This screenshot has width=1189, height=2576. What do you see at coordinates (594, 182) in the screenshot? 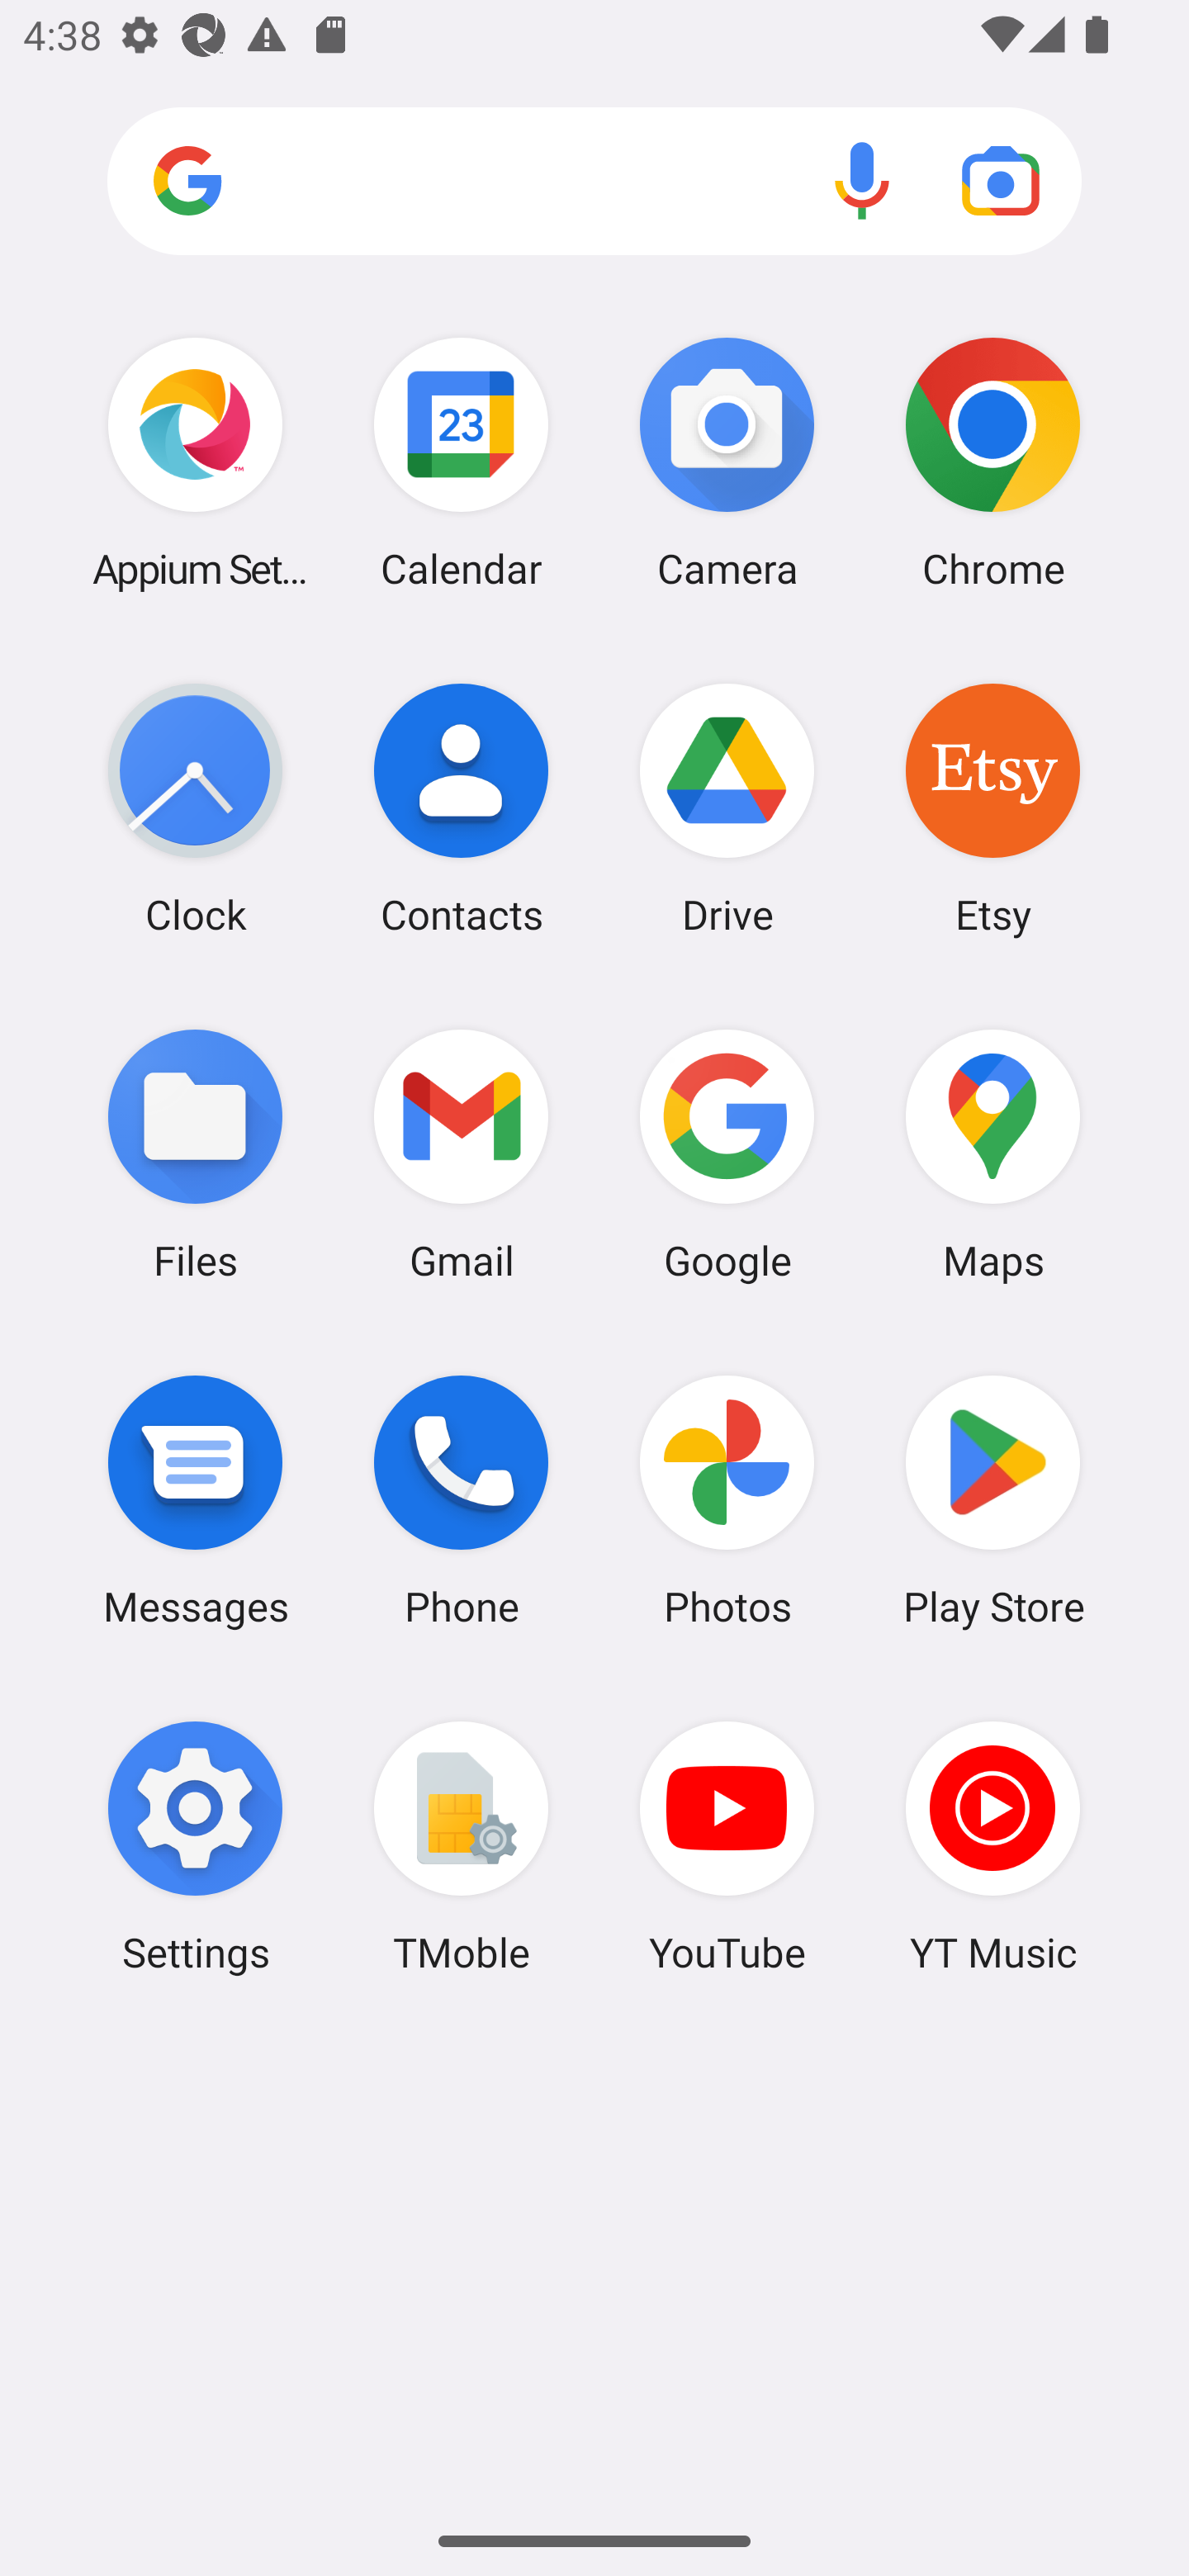
I see `Search apps, web and more` at bounding box center [594, 182].